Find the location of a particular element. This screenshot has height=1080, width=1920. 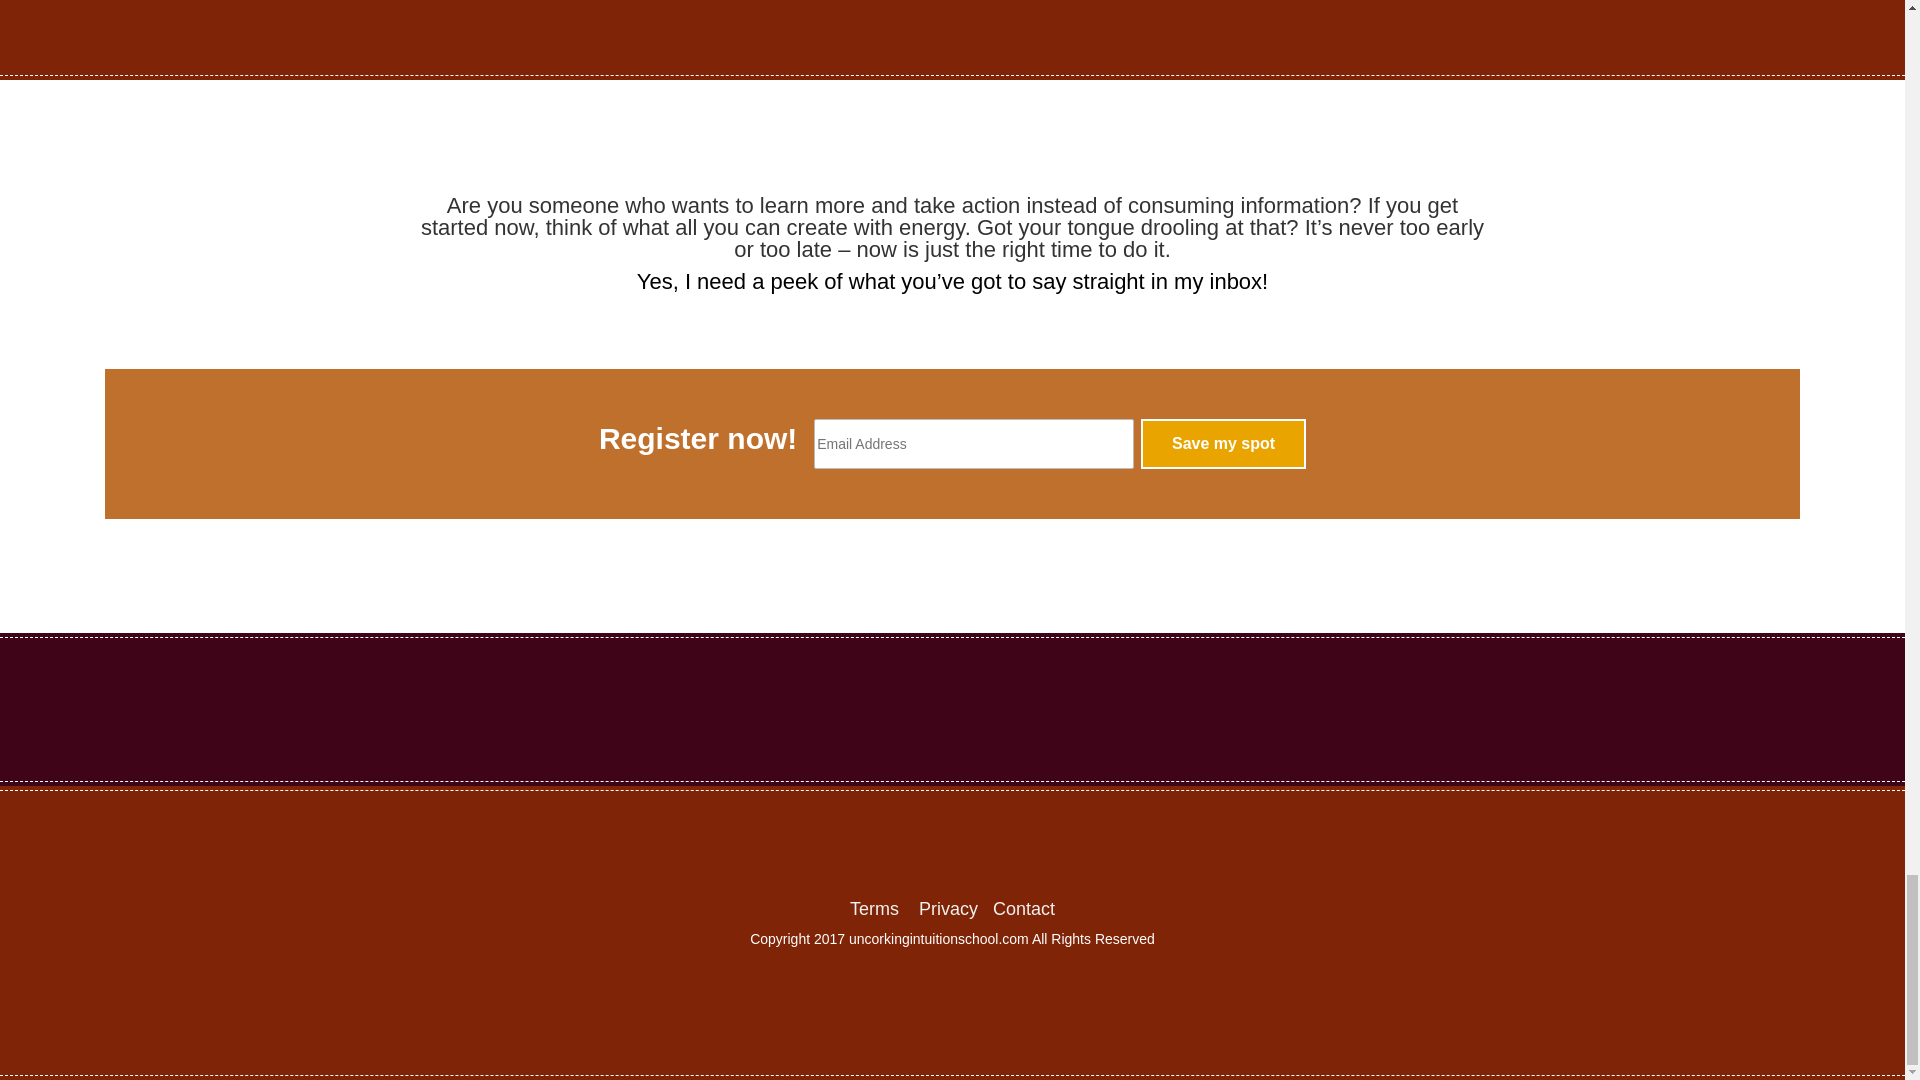

Privacy is located at coordinates (948, 908).